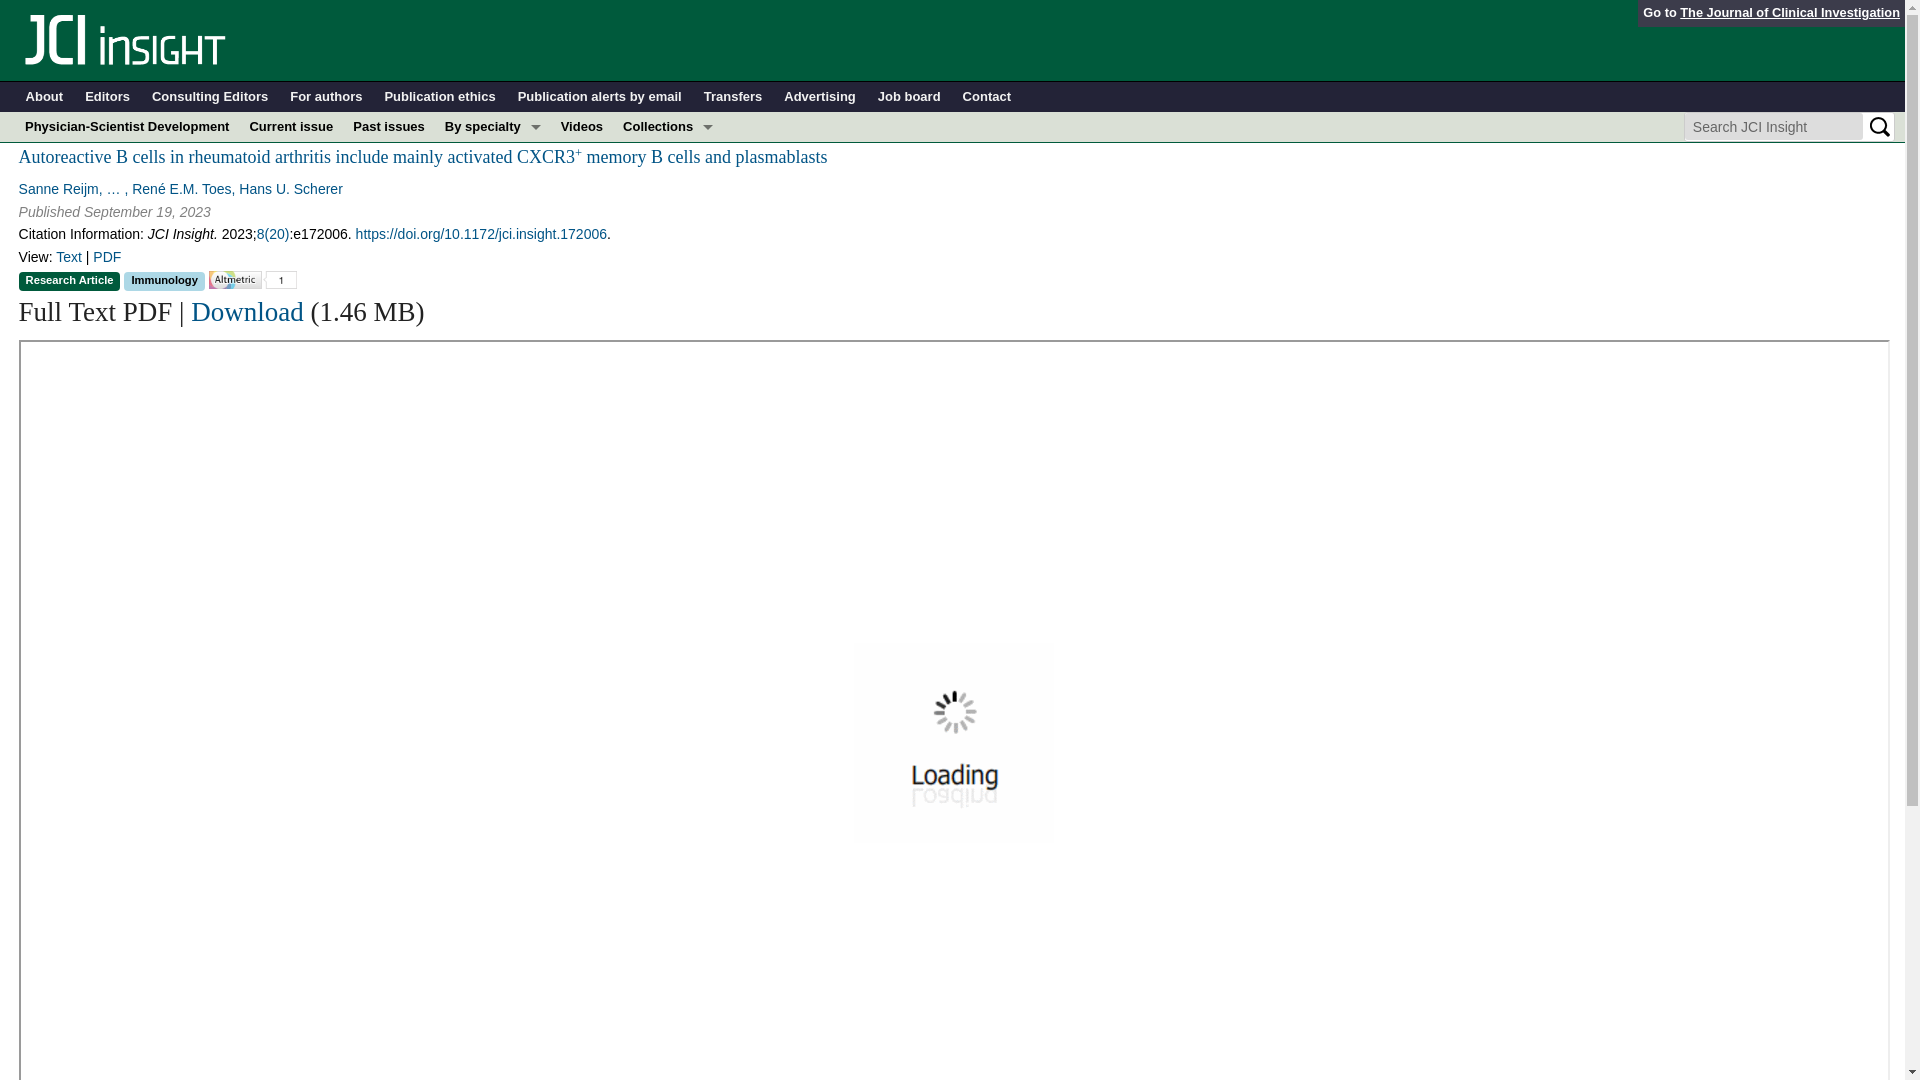  I want to click on About, so click(44, 97).